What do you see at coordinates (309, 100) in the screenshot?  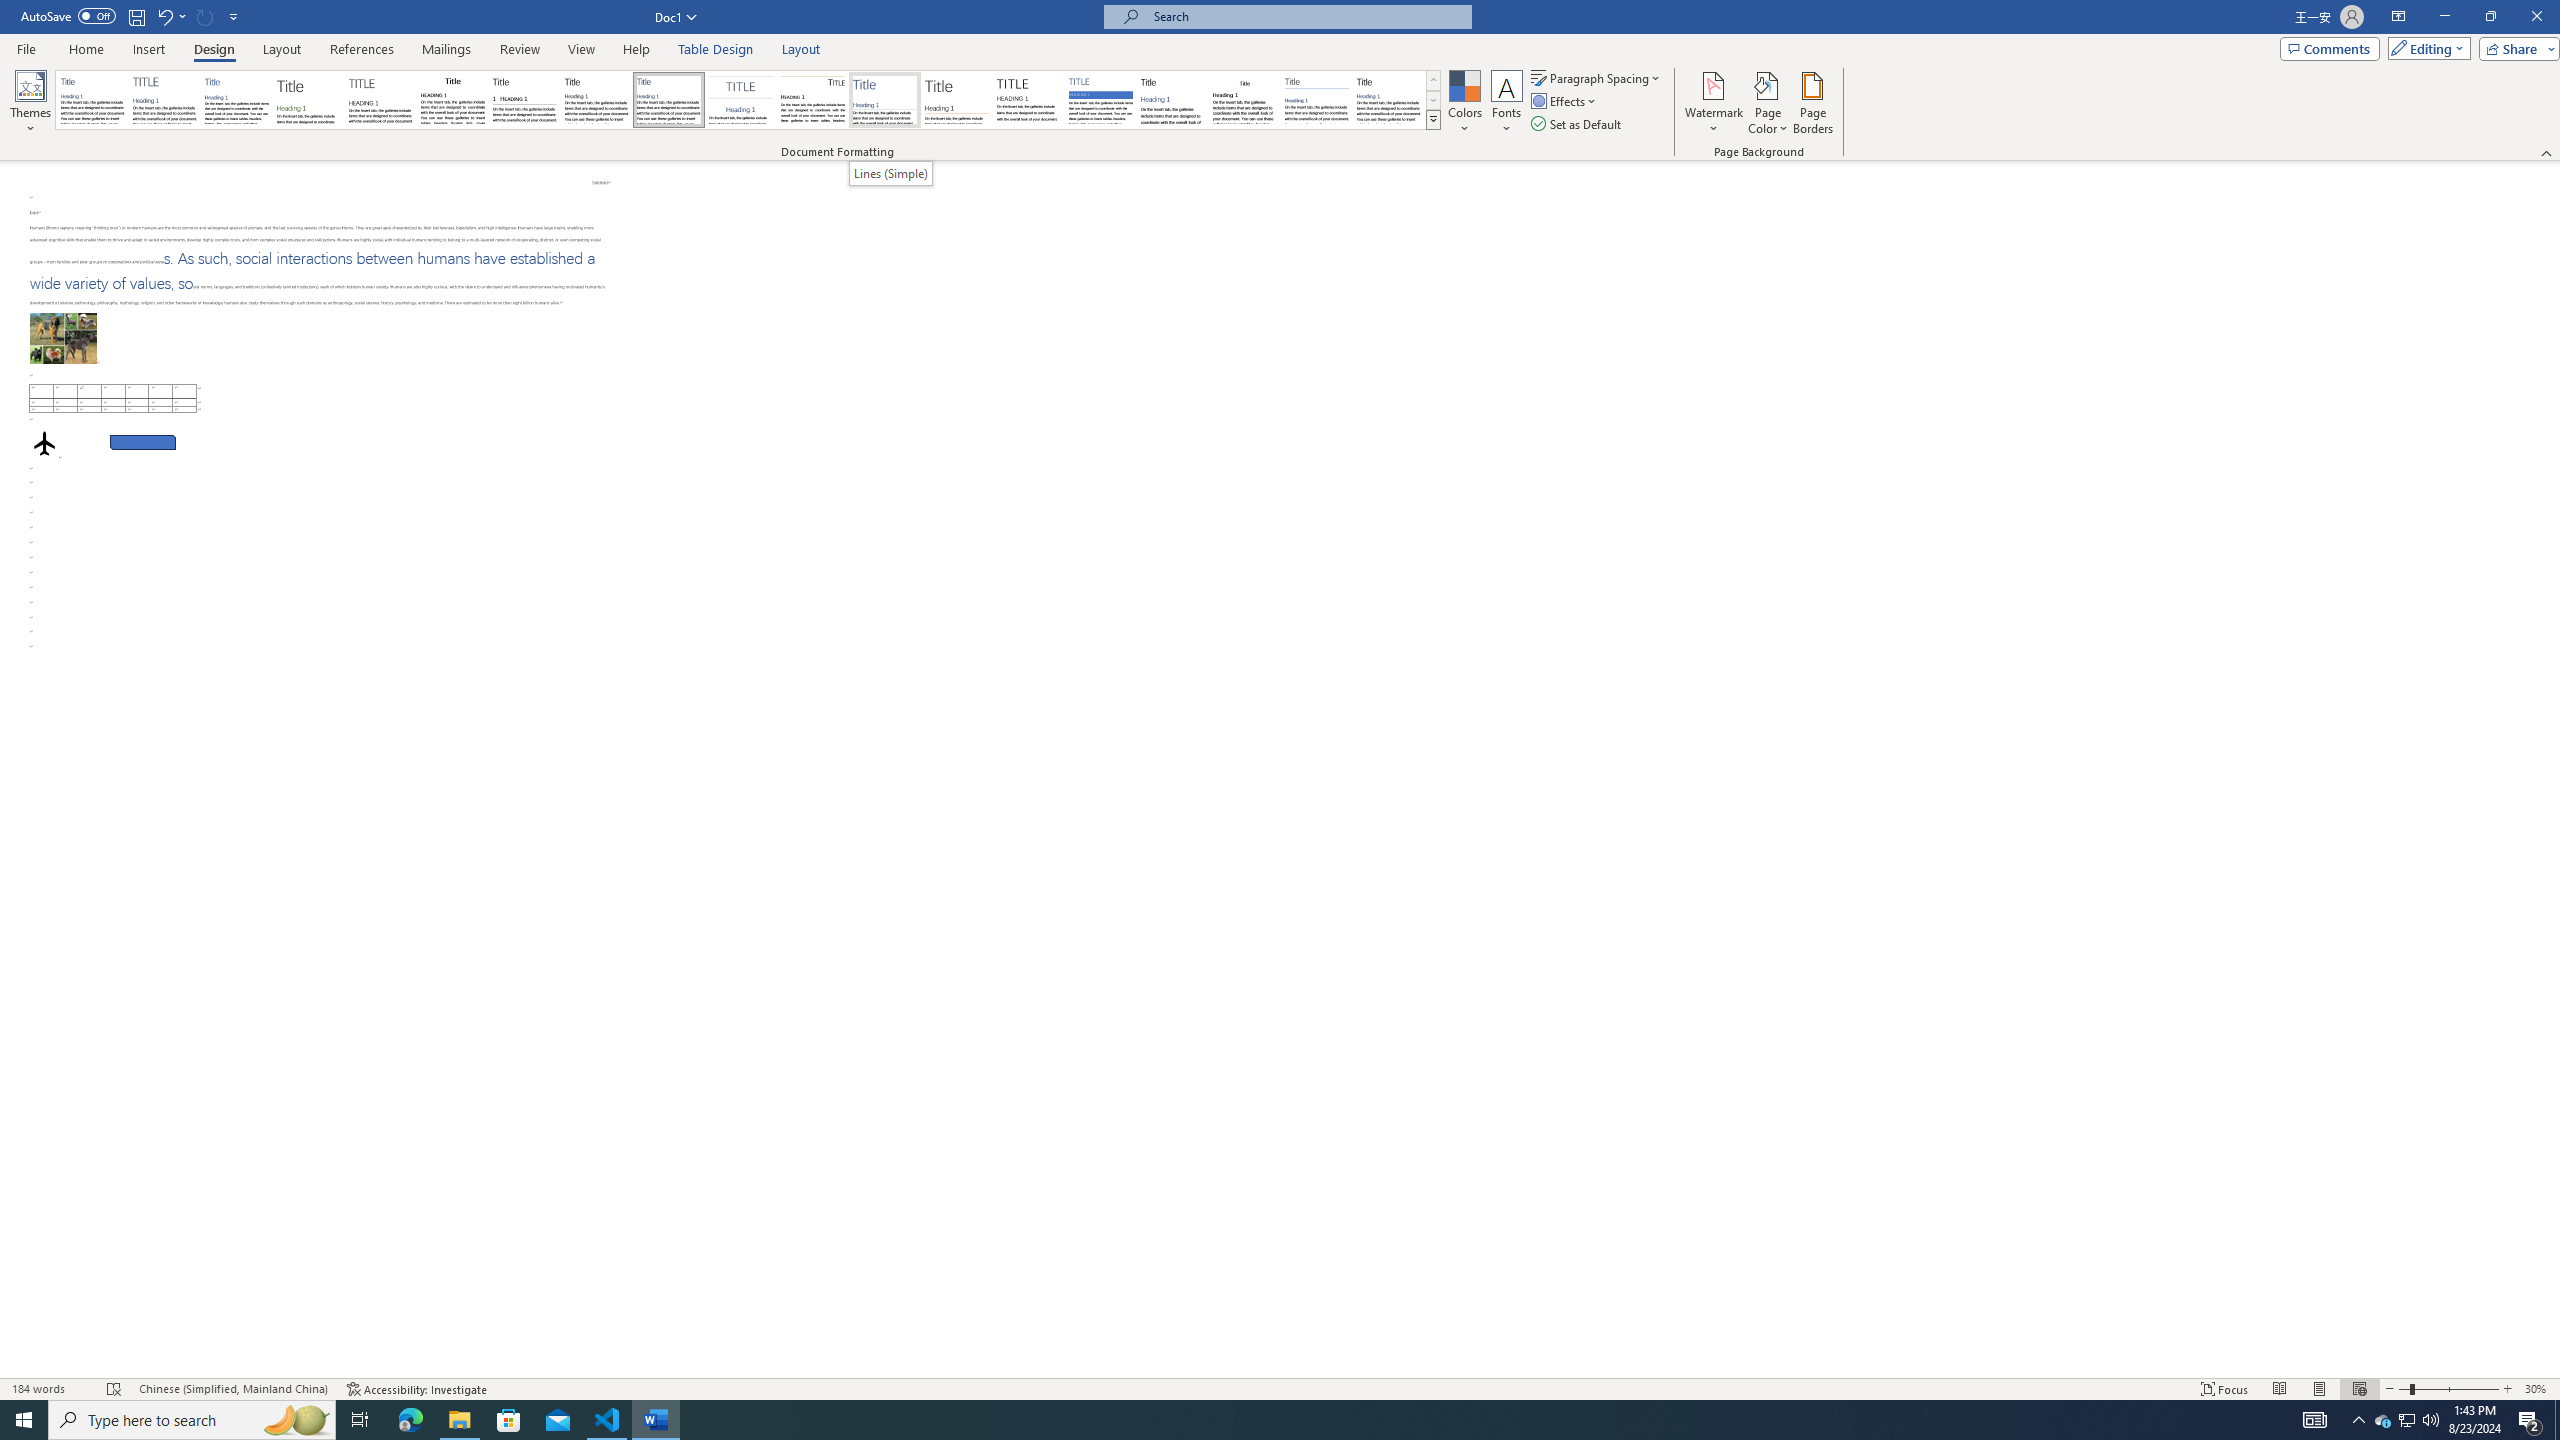 I see `Basic (Stylish)` at bounding box center [309, 100].